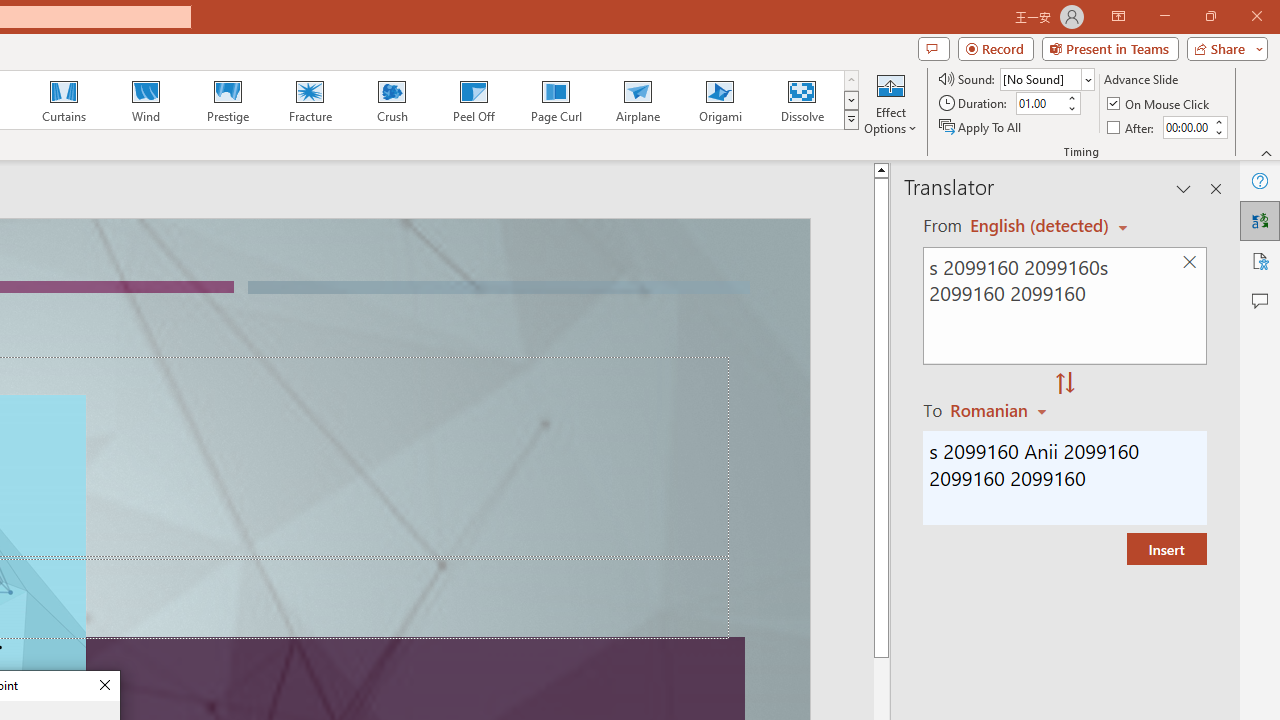 Image resolution: width=1280 pixels, height=720 pixels. Describe the element at coordinates (1189, 262) in the screenshot. I see `Clear text` at that location.